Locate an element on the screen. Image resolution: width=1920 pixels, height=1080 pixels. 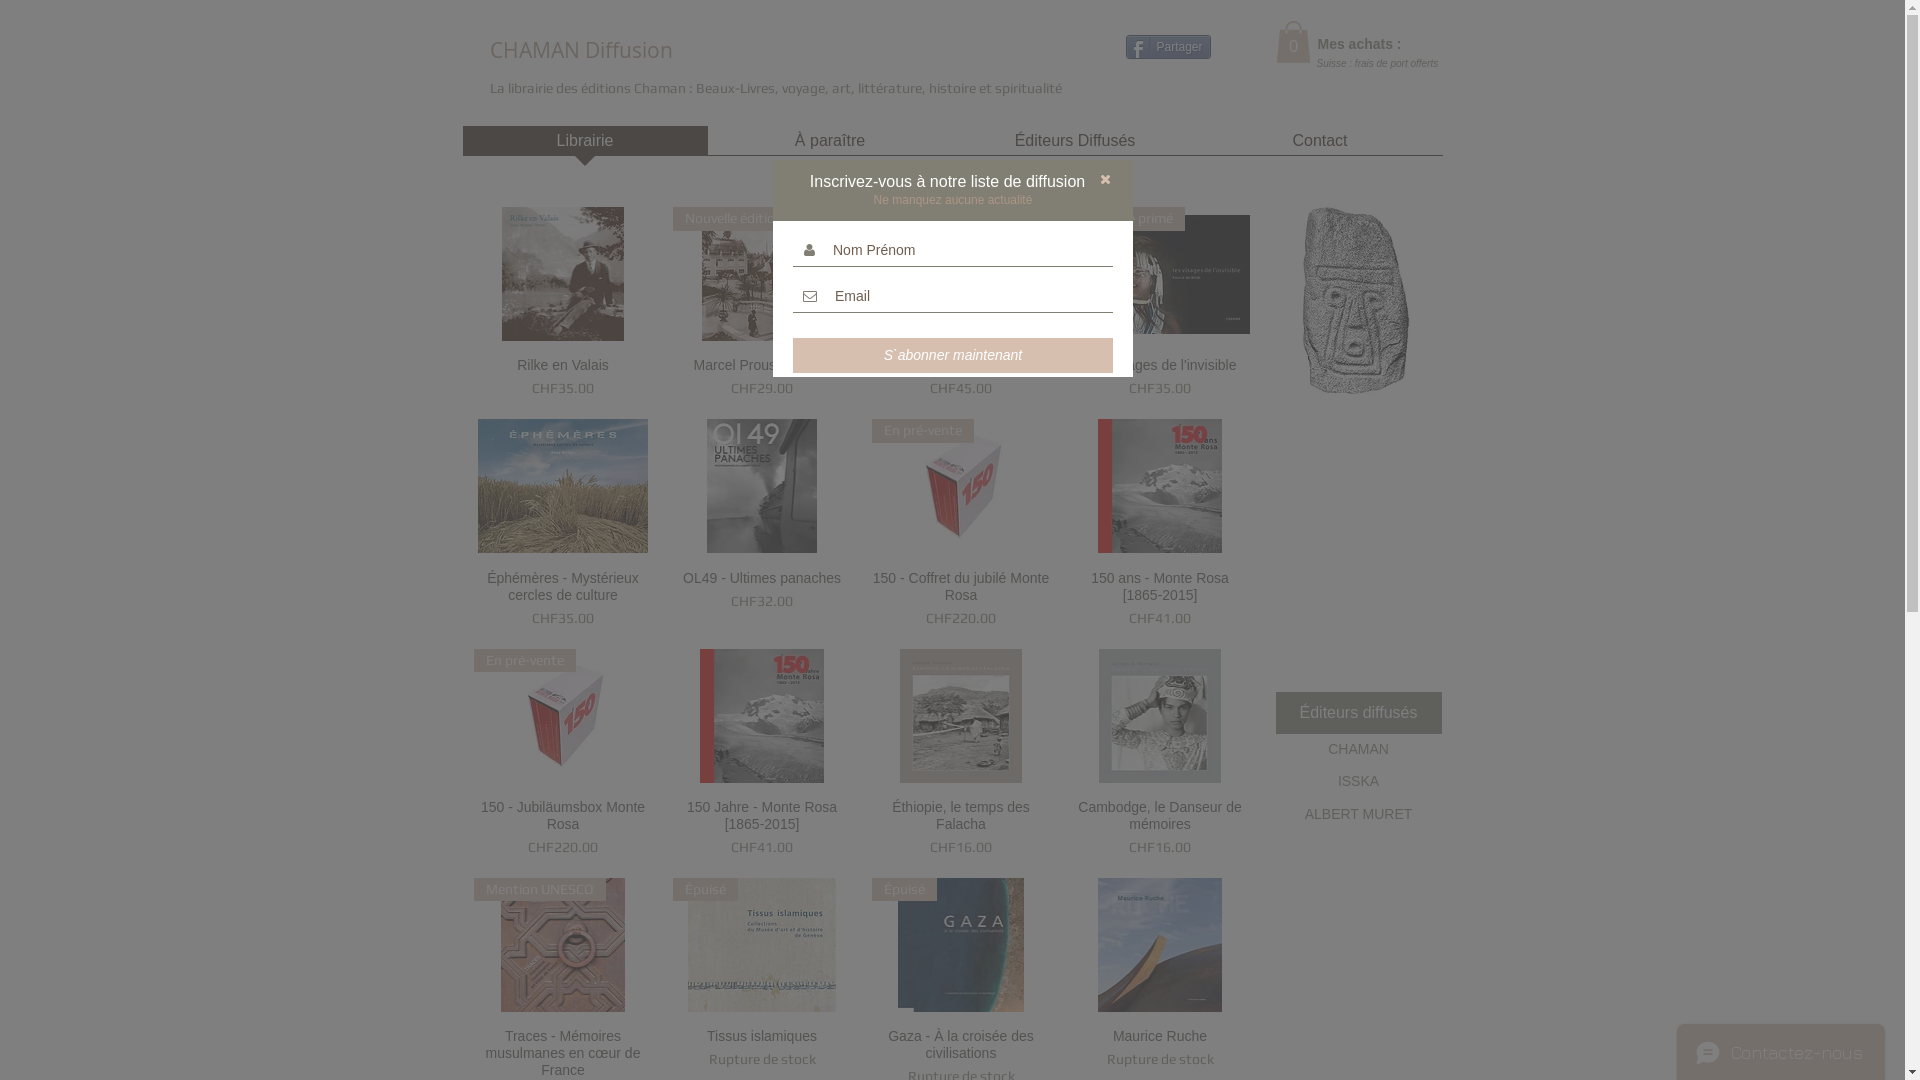
Modal Dialog is located at coordinates (952, 540).